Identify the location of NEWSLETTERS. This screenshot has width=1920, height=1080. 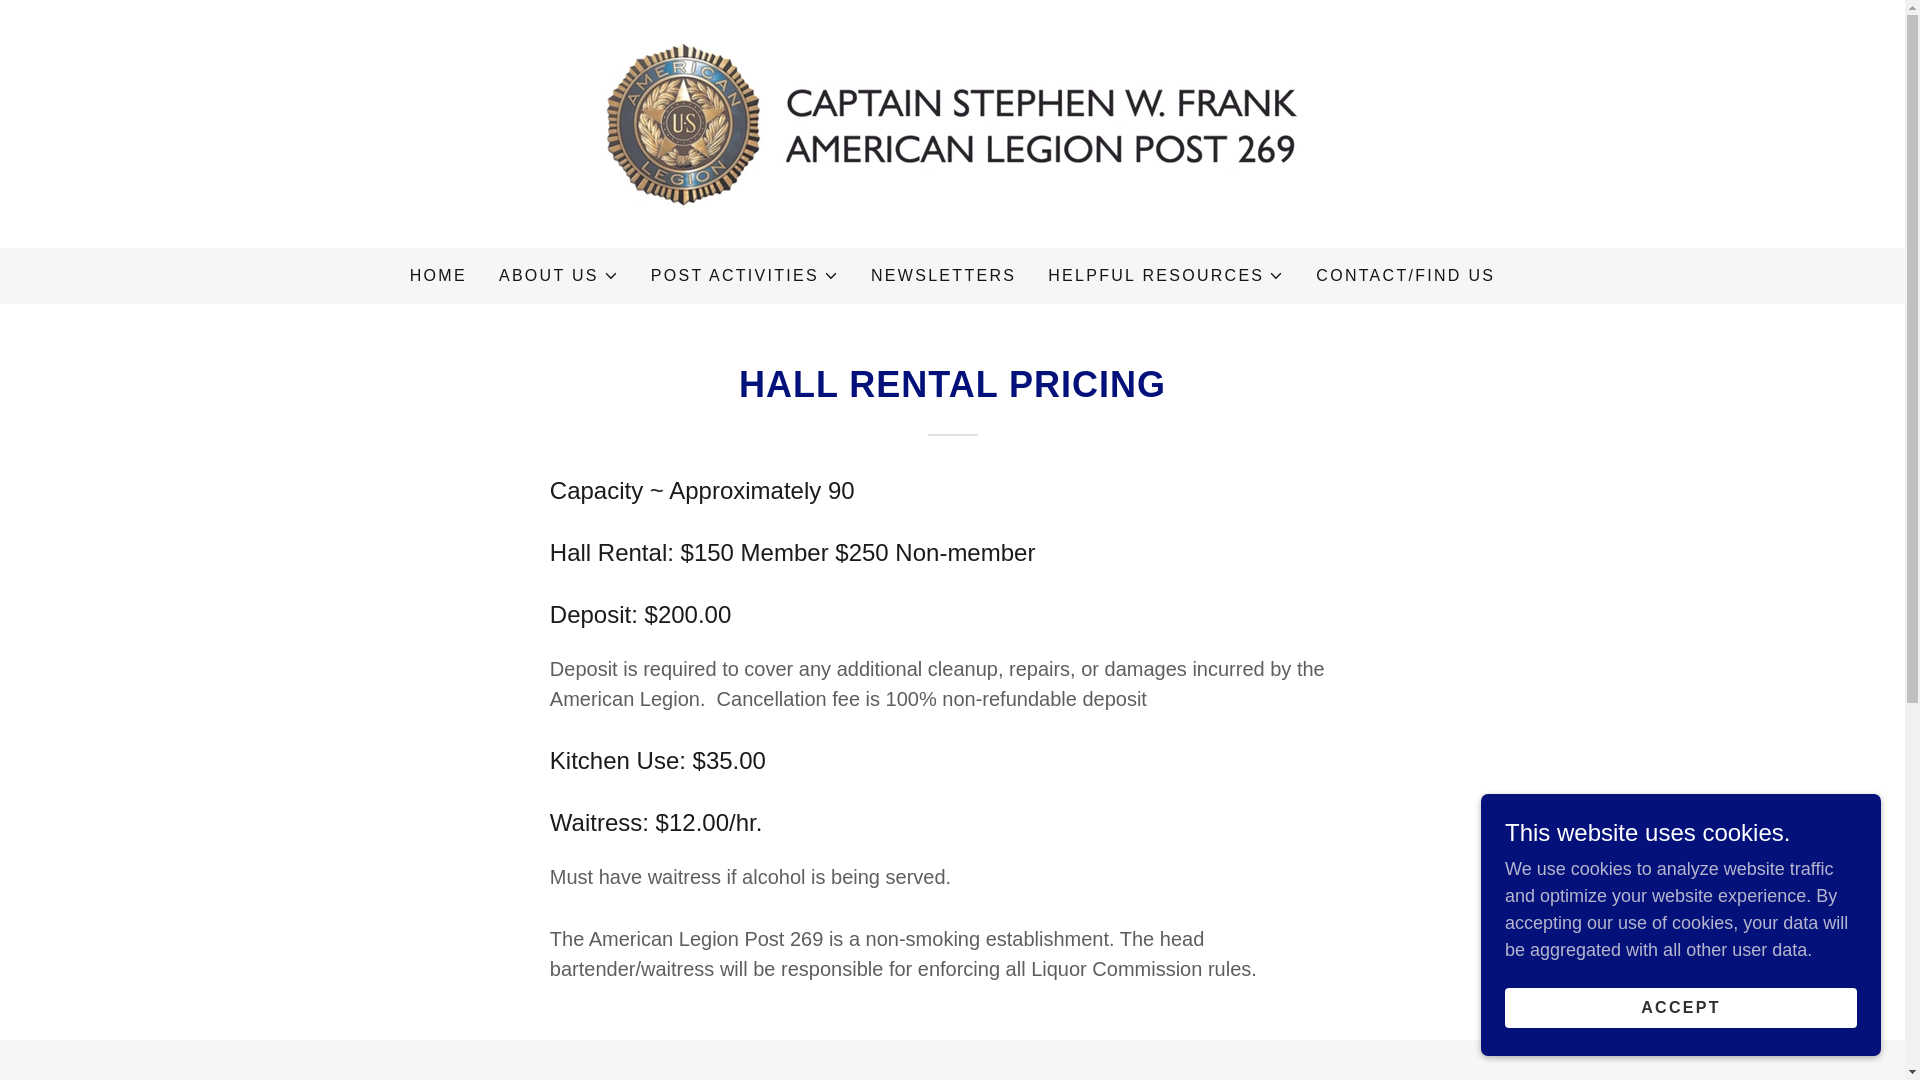
(943, 276).